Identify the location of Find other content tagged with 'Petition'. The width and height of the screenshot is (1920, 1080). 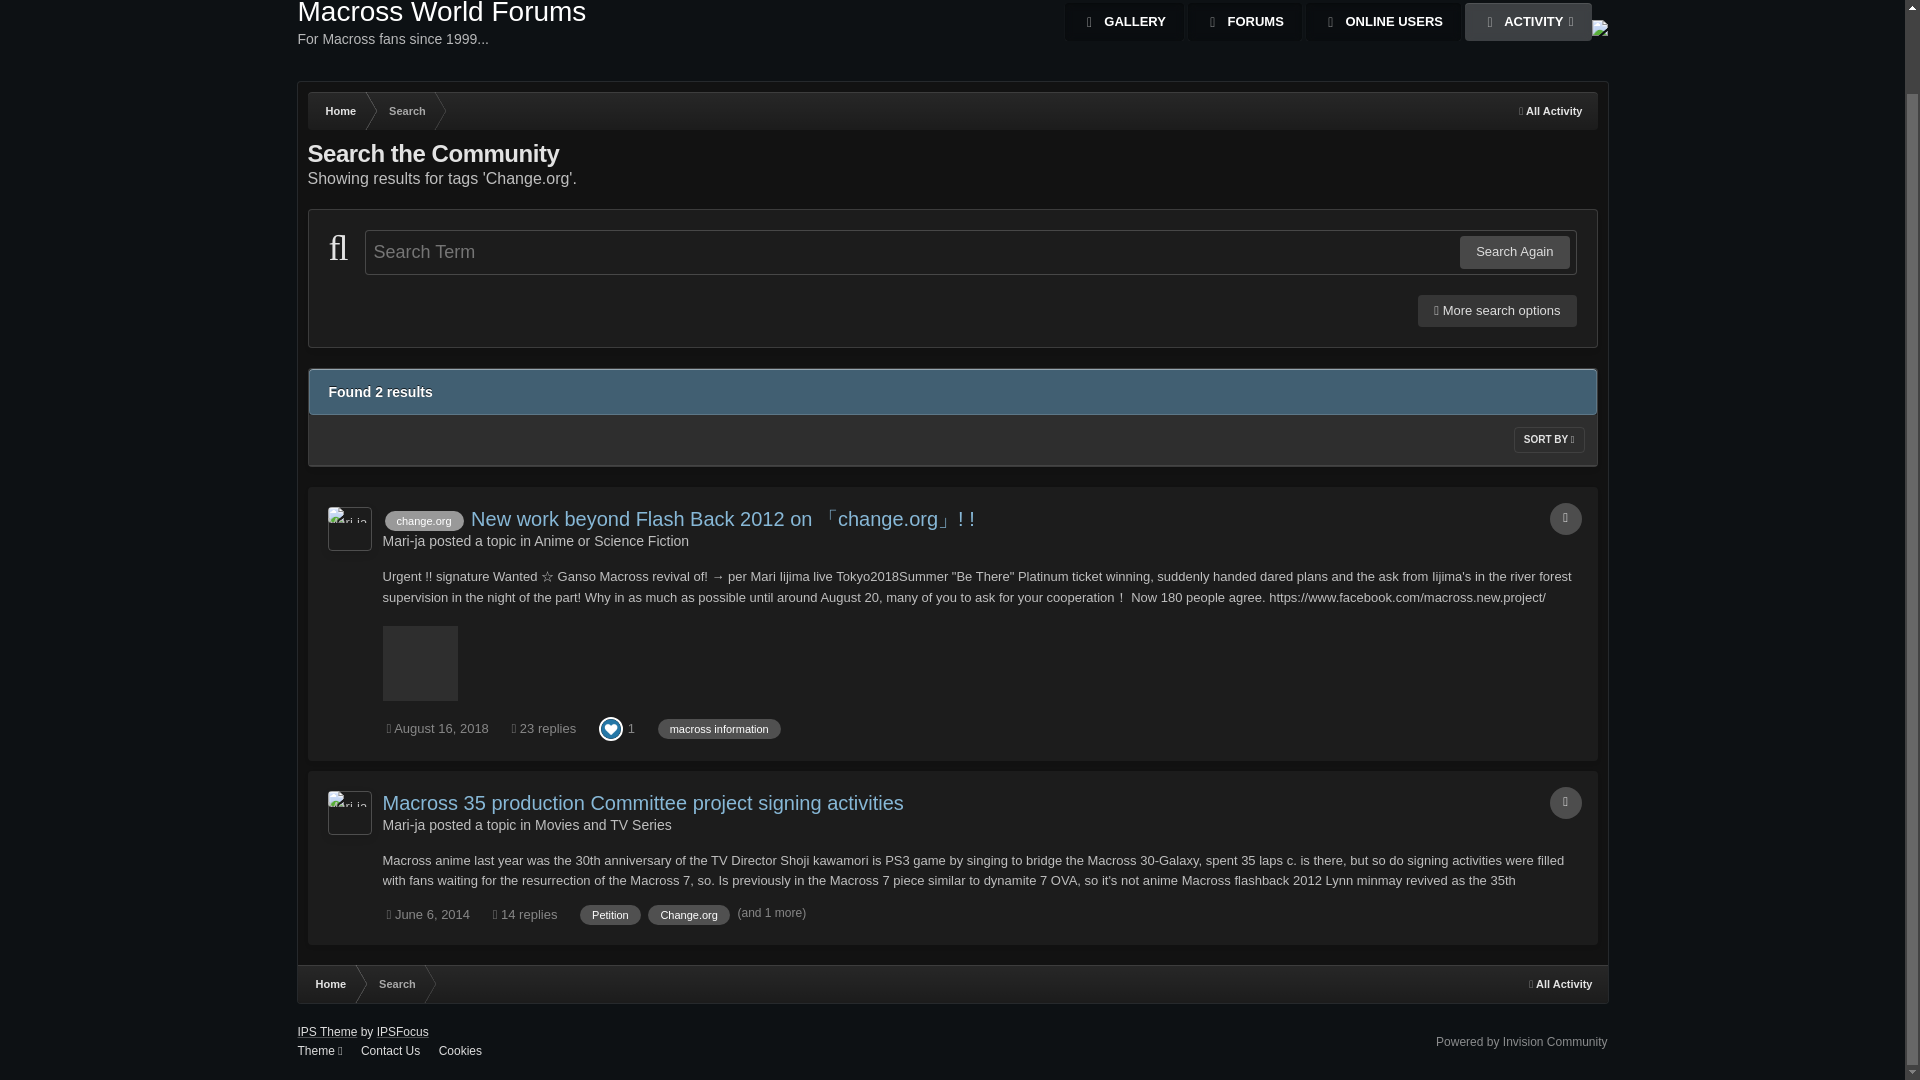
(350, 528).